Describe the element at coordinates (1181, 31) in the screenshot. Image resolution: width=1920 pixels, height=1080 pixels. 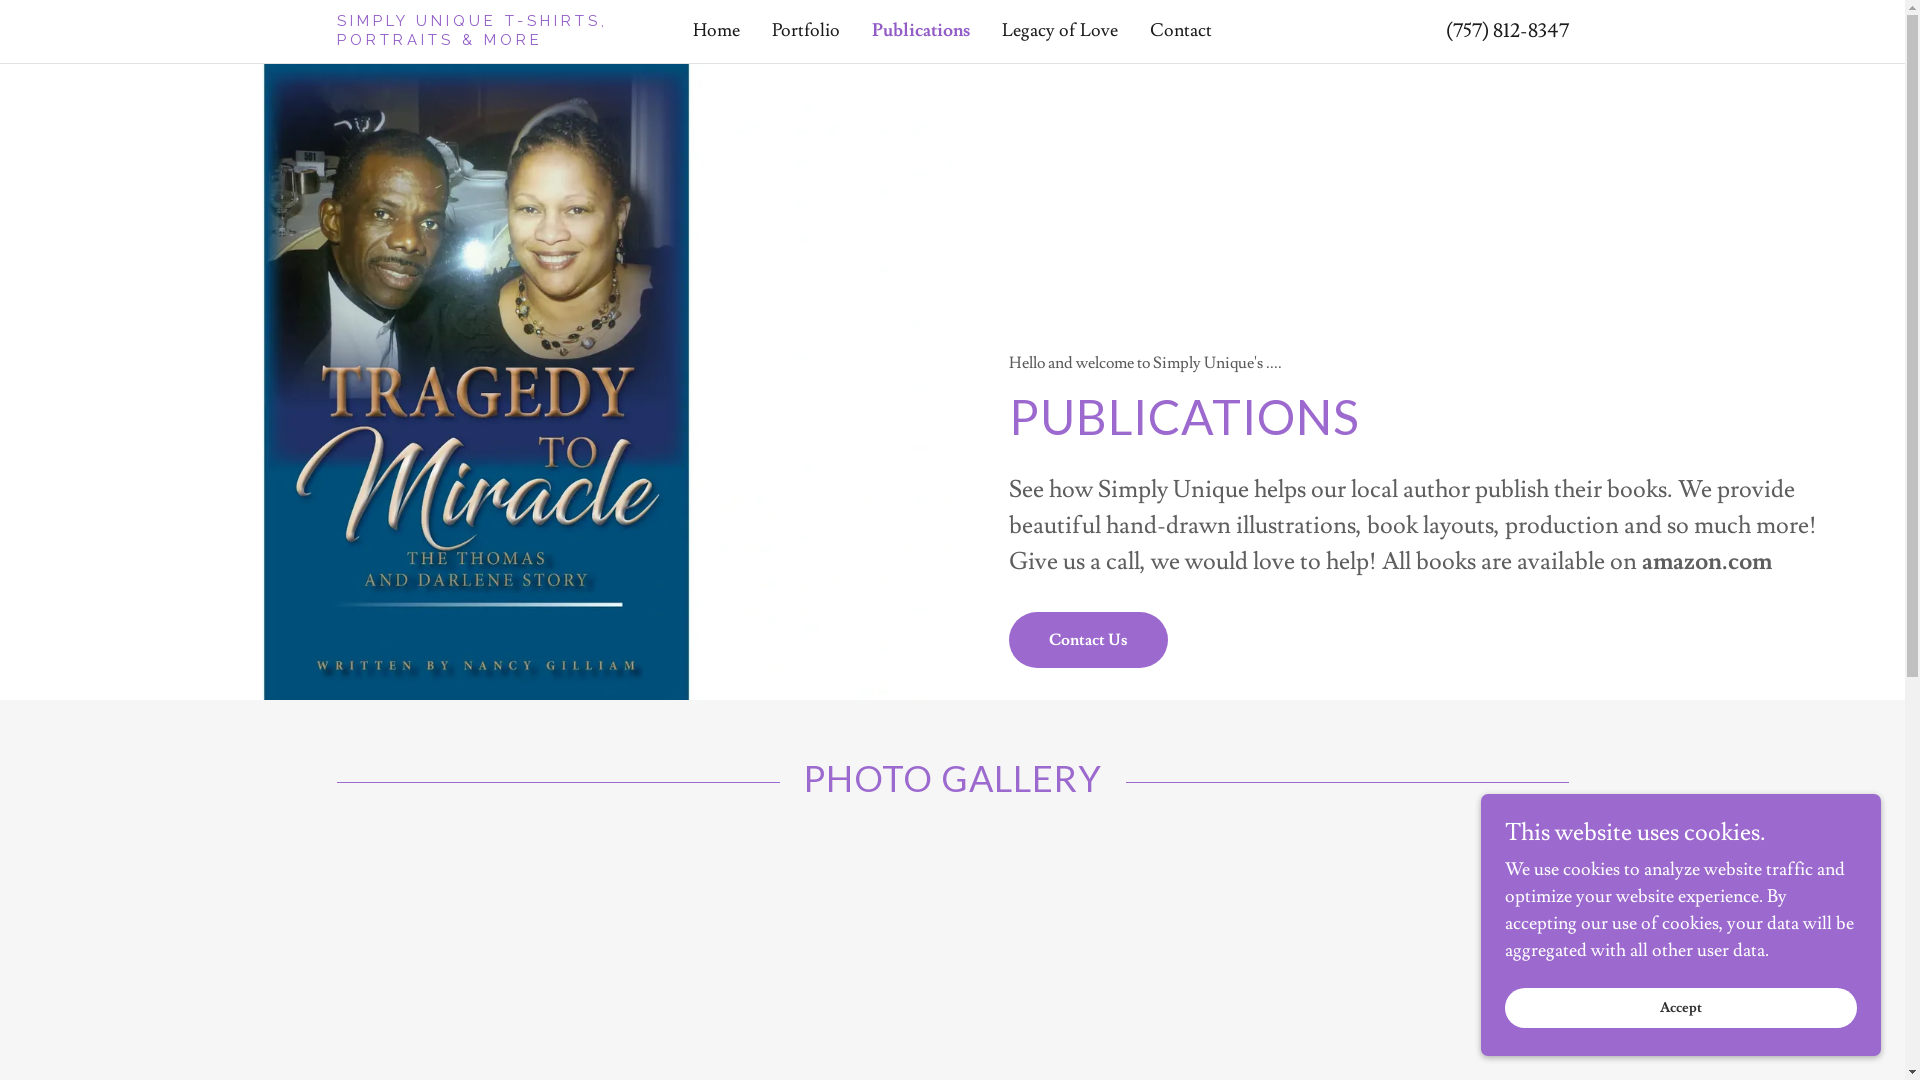
I see `Contact` at that location.